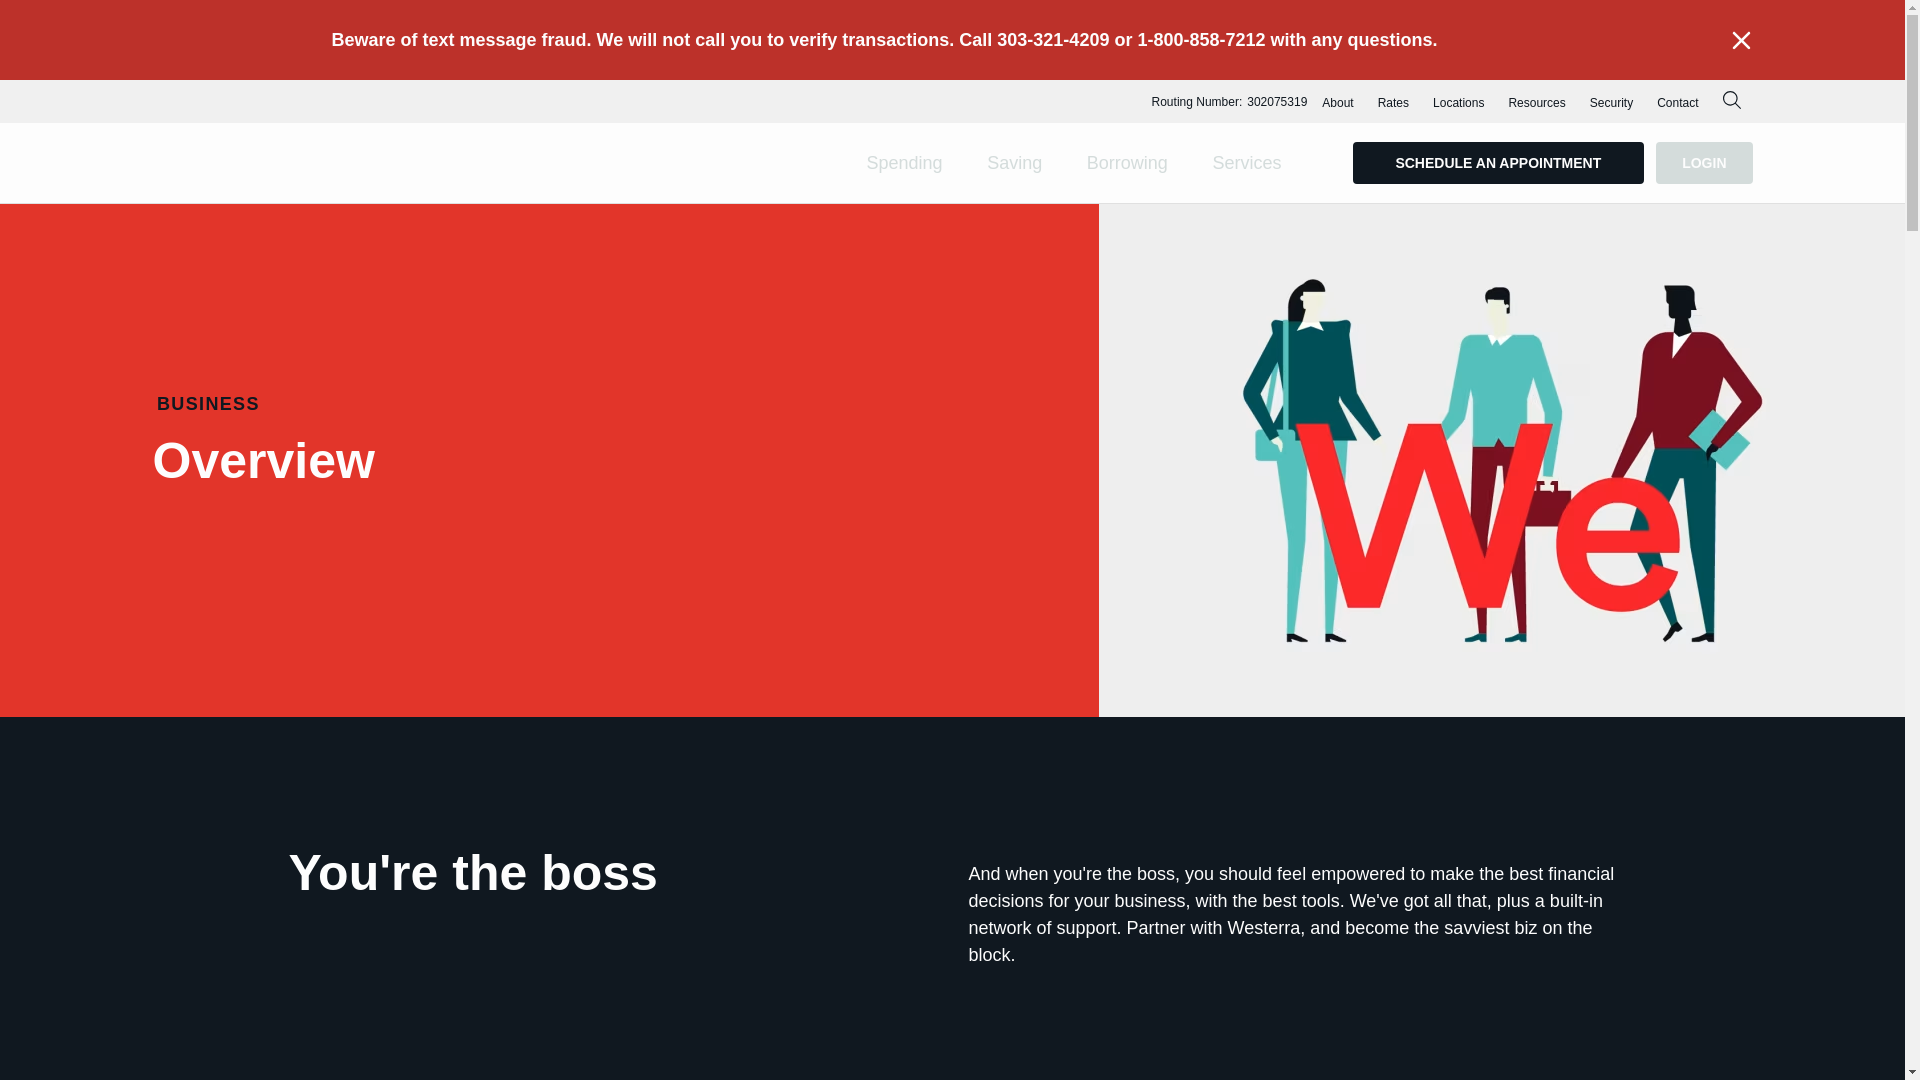 Image resolution: width=1920 pixels, height=1080 pixels. I want to click on Contact, so click(1678, 104).